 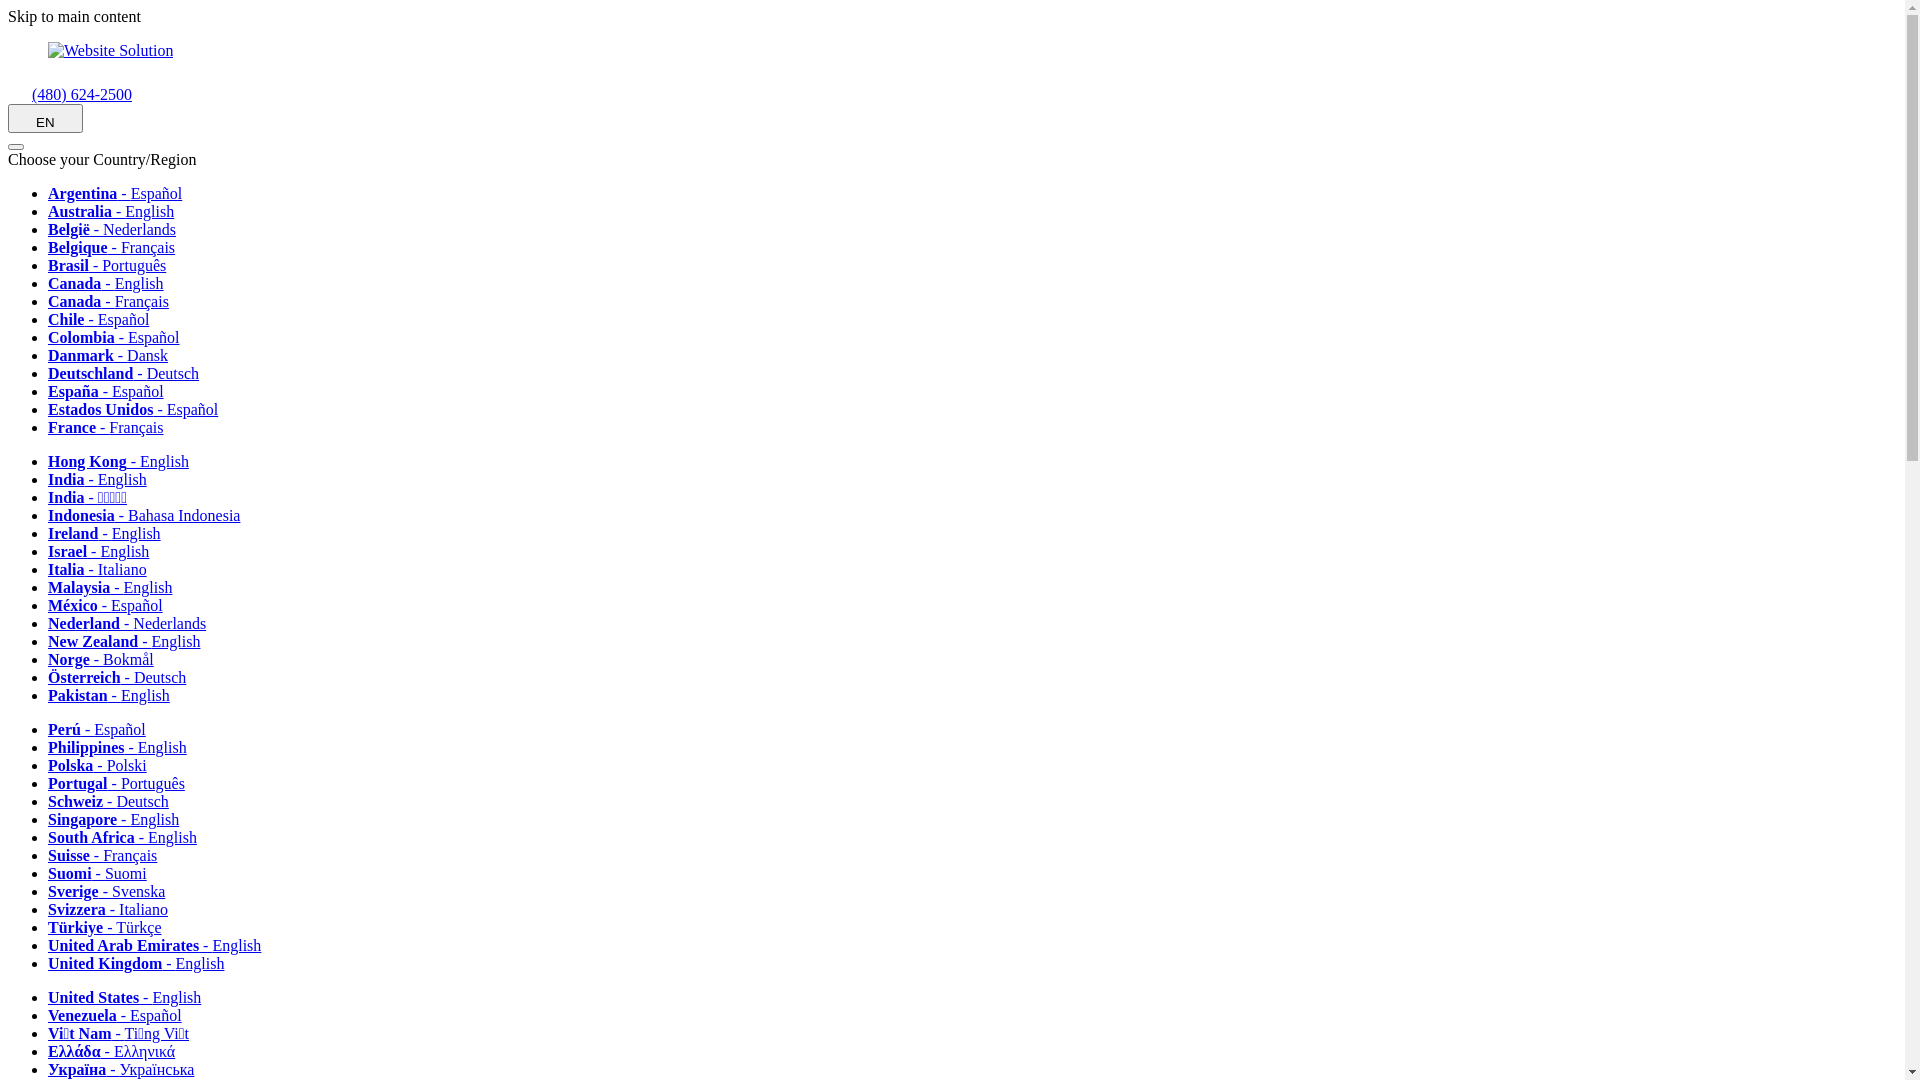 I want to click on Sverige - Svenska, so click(x=114, y=891).